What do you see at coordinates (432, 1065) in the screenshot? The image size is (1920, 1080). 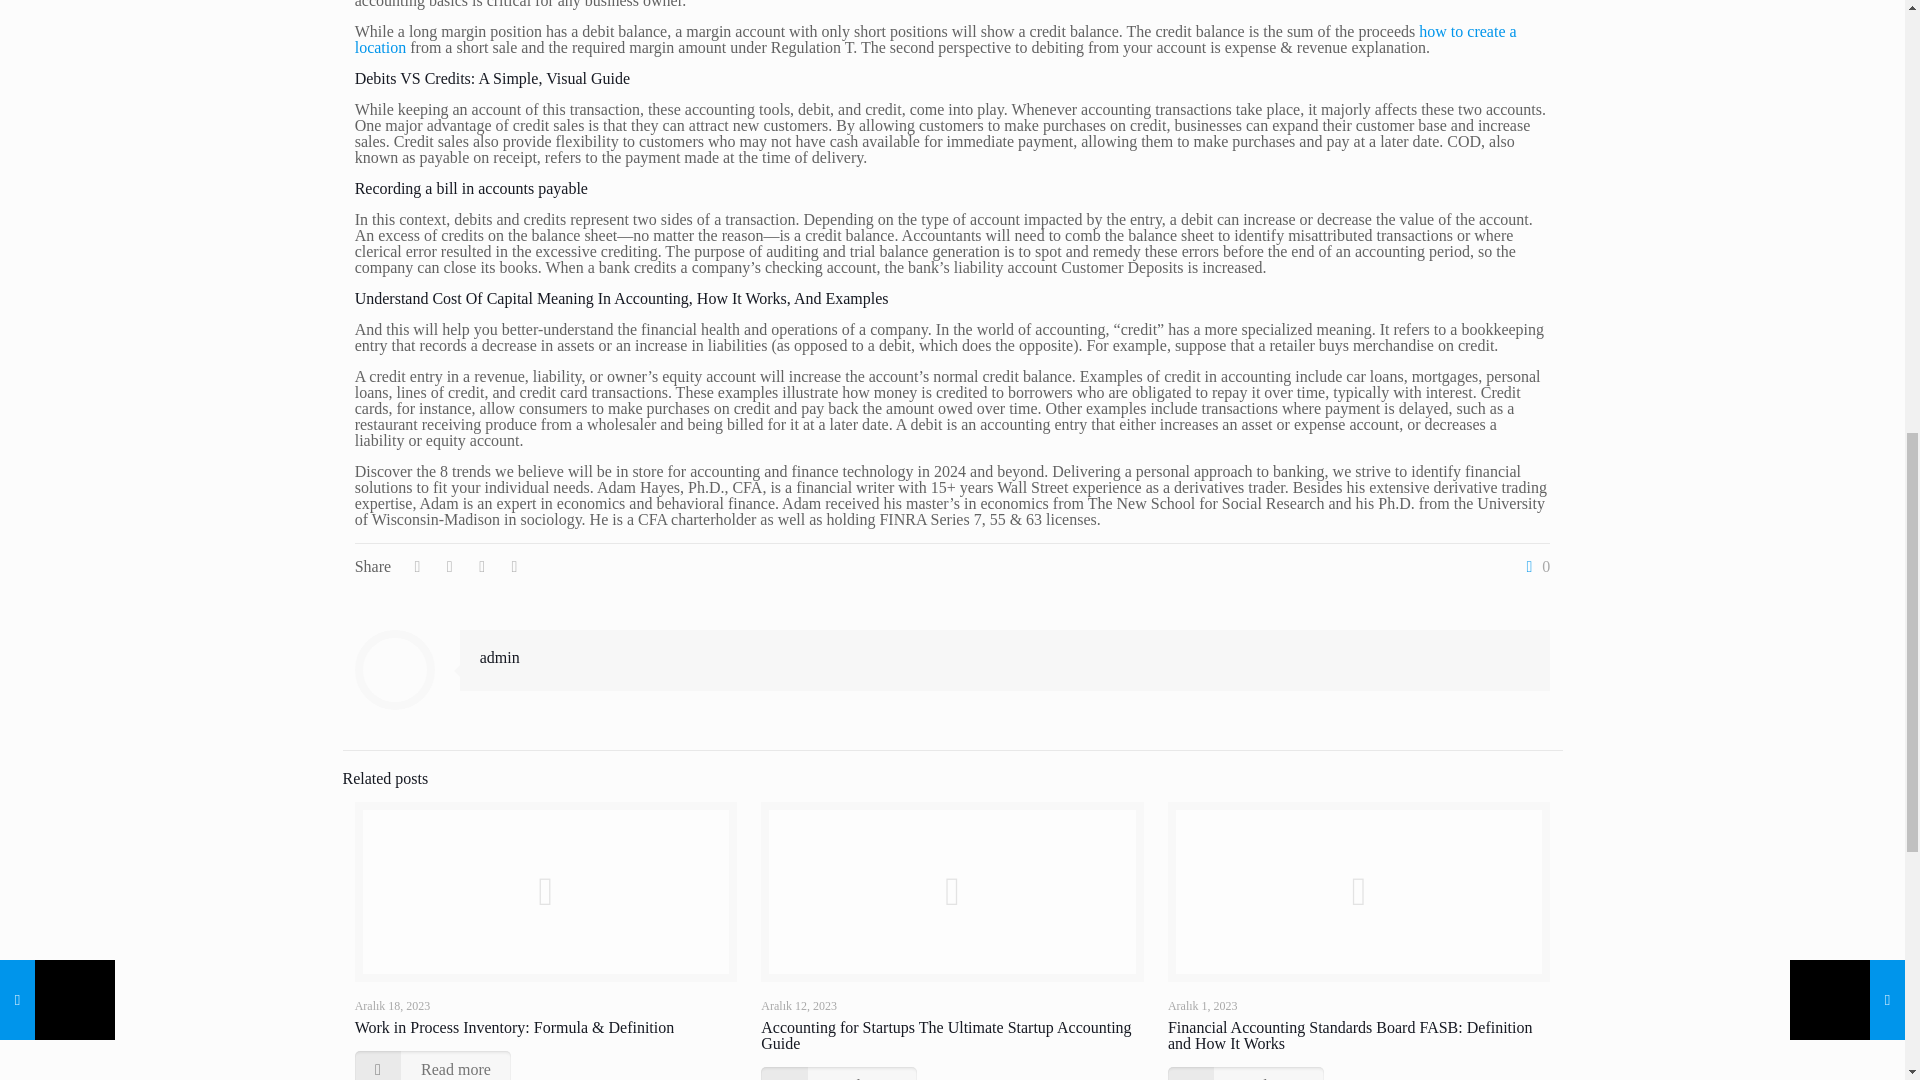 I see `Read more` at bounding box center [432, 1065].